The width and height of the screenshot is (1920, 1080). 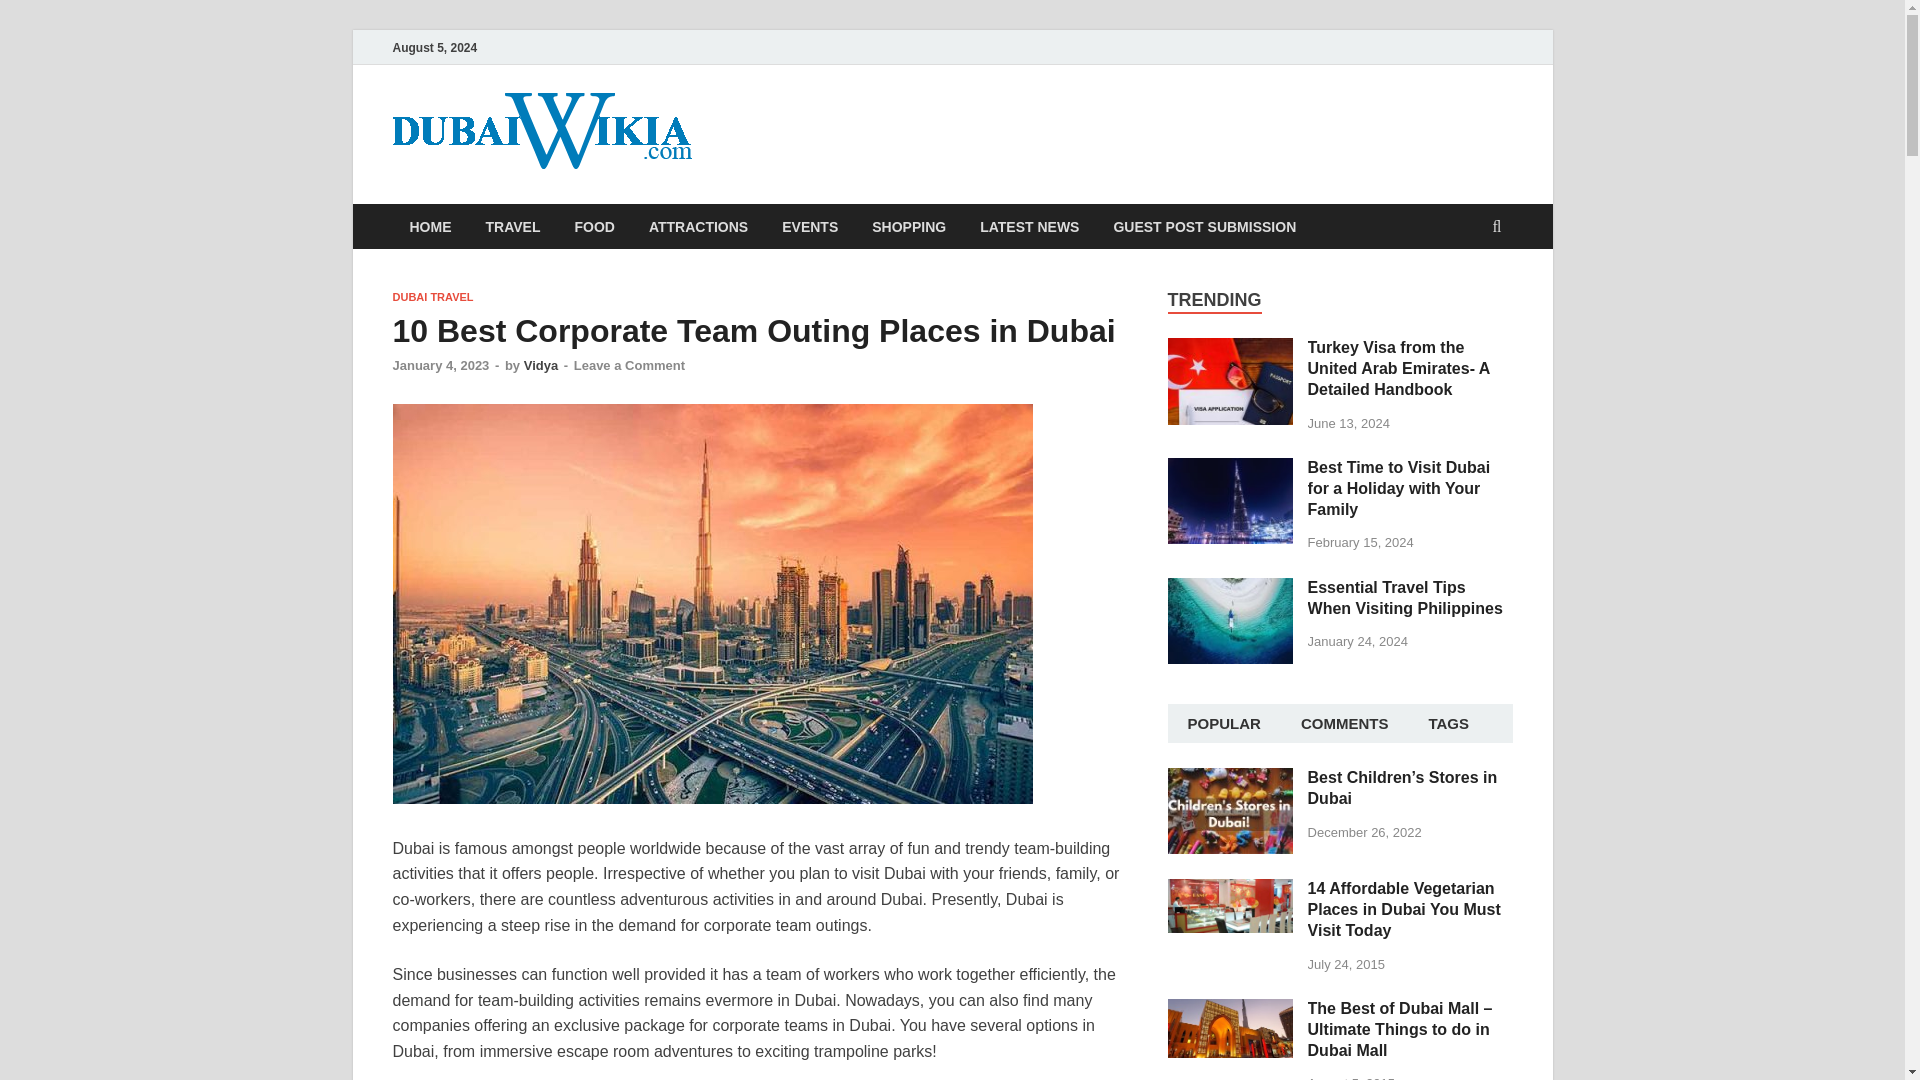 I want to click on Essential Travel Tips When Visiting Philippines, so click(x=1230, y=590).